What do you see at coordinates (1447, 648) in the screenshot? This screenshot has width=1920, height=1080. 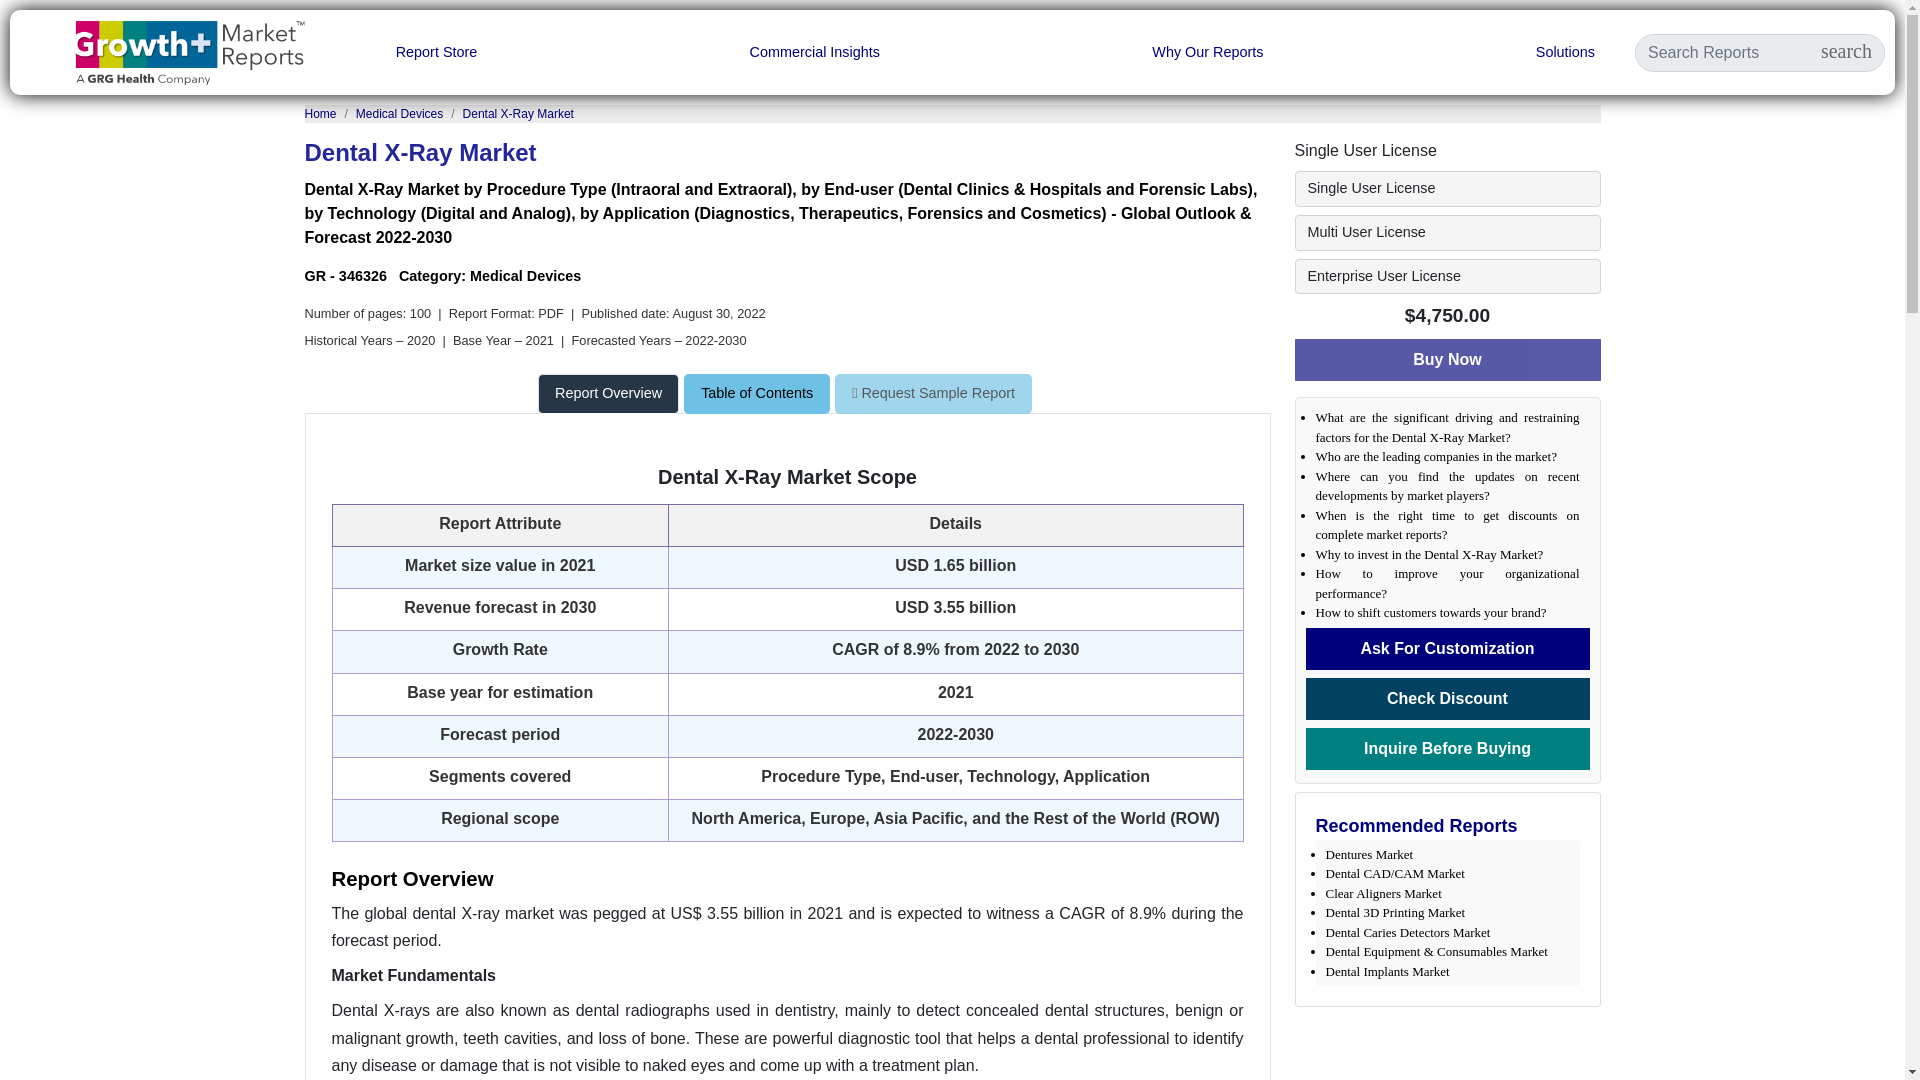 I see `Ask For Customization` at bounding box center [1447, 648].